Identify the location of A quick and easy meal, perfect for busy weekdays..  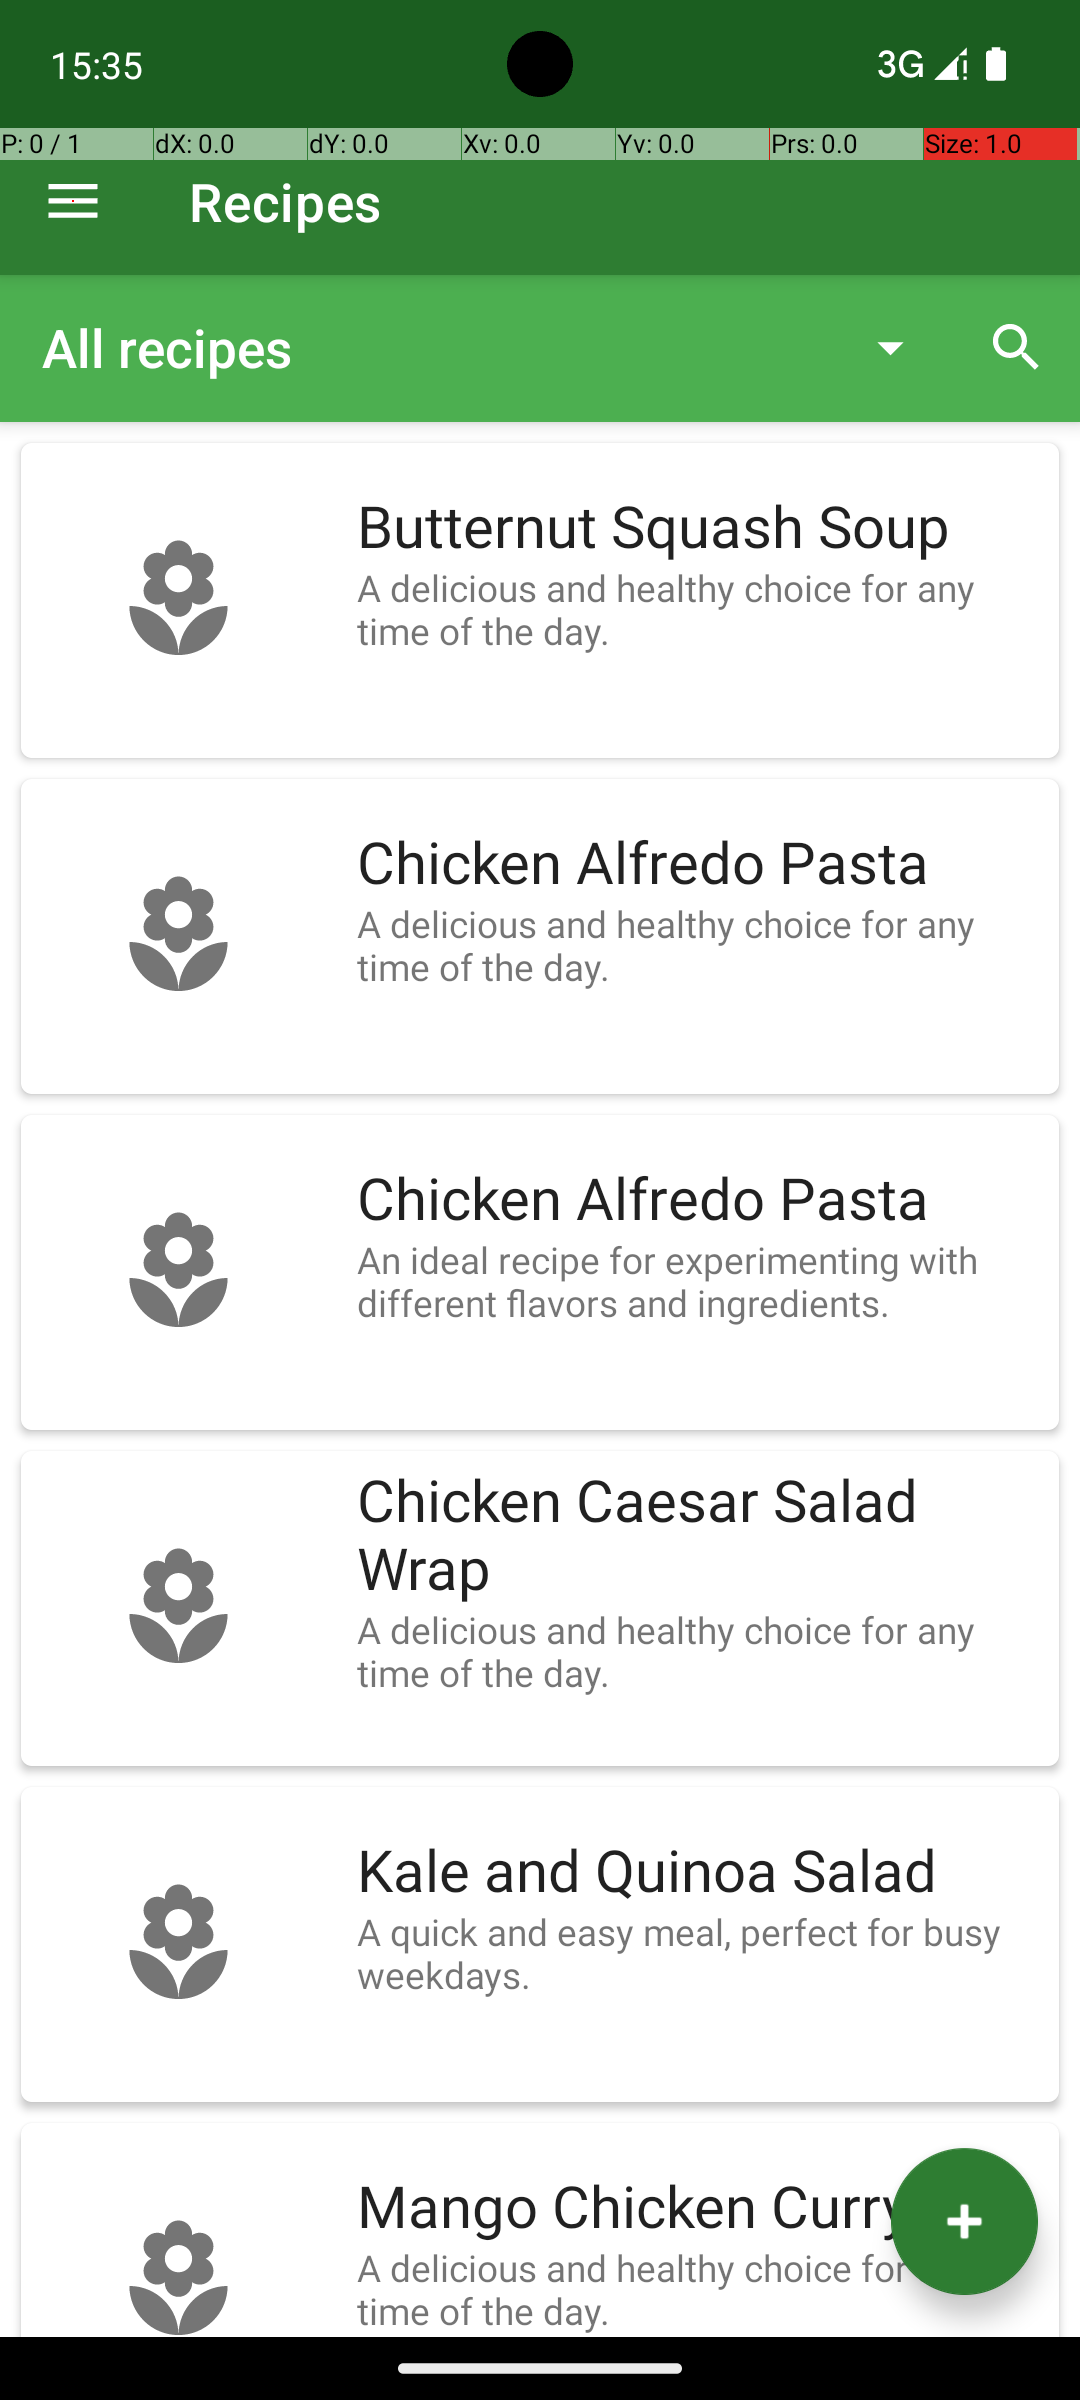
(698, 1953).